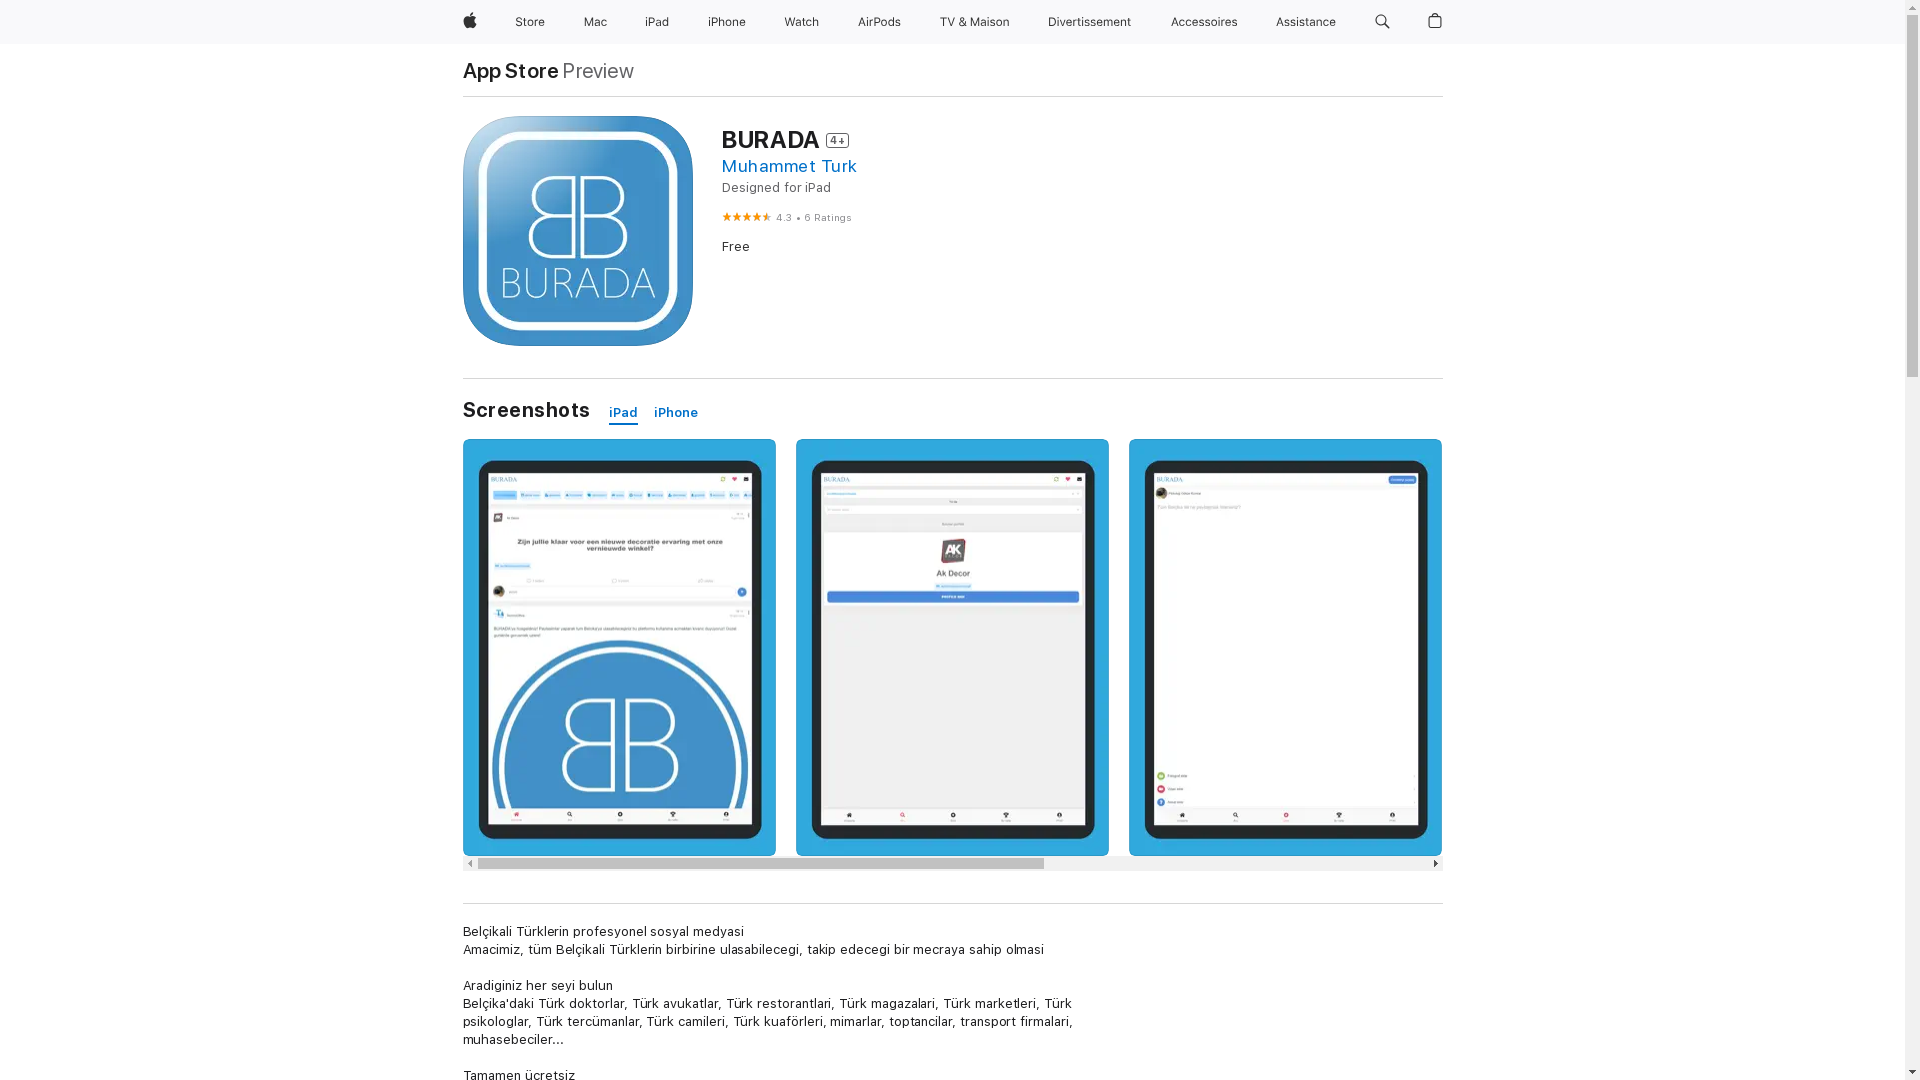 This screenshot has width=1920, height=1080. Describe the element at coordinates (790, 166) in the screenshot. I see `Muhammet Turk` at that location.